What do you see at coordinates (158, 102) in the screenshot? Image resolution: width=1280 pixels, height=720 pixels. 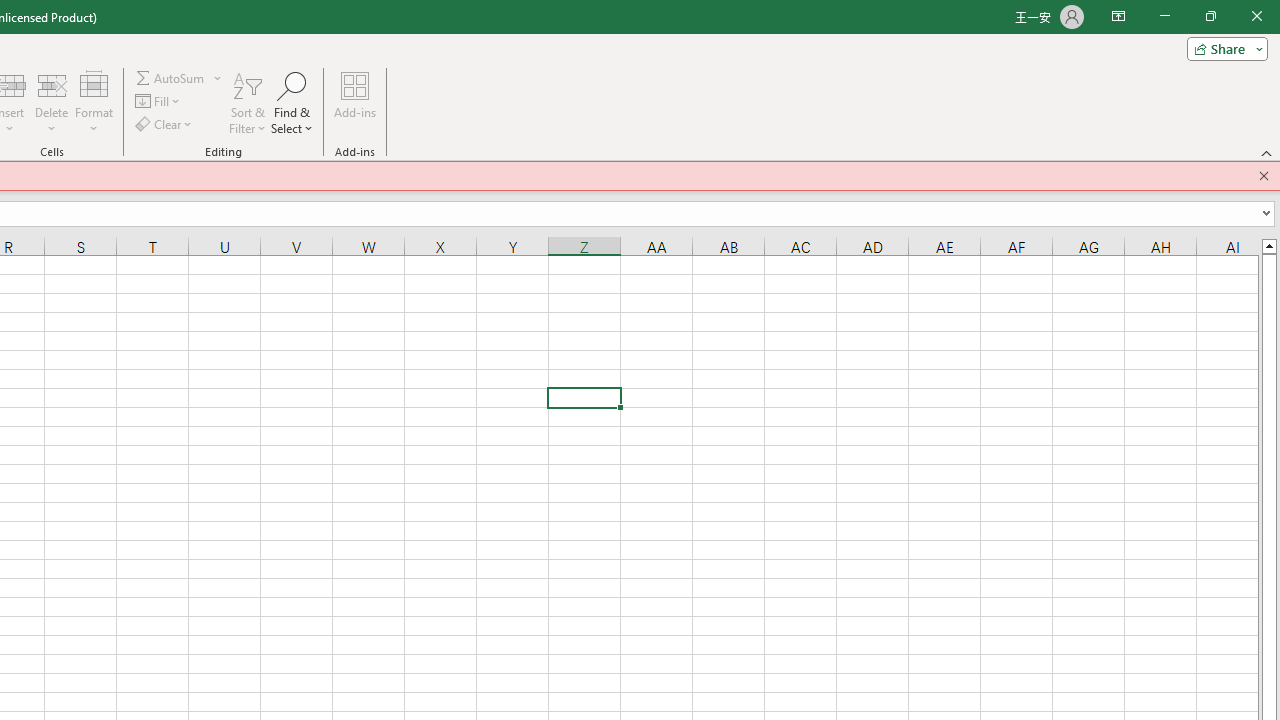 I see `Fill` at bounding box center [158, 102].